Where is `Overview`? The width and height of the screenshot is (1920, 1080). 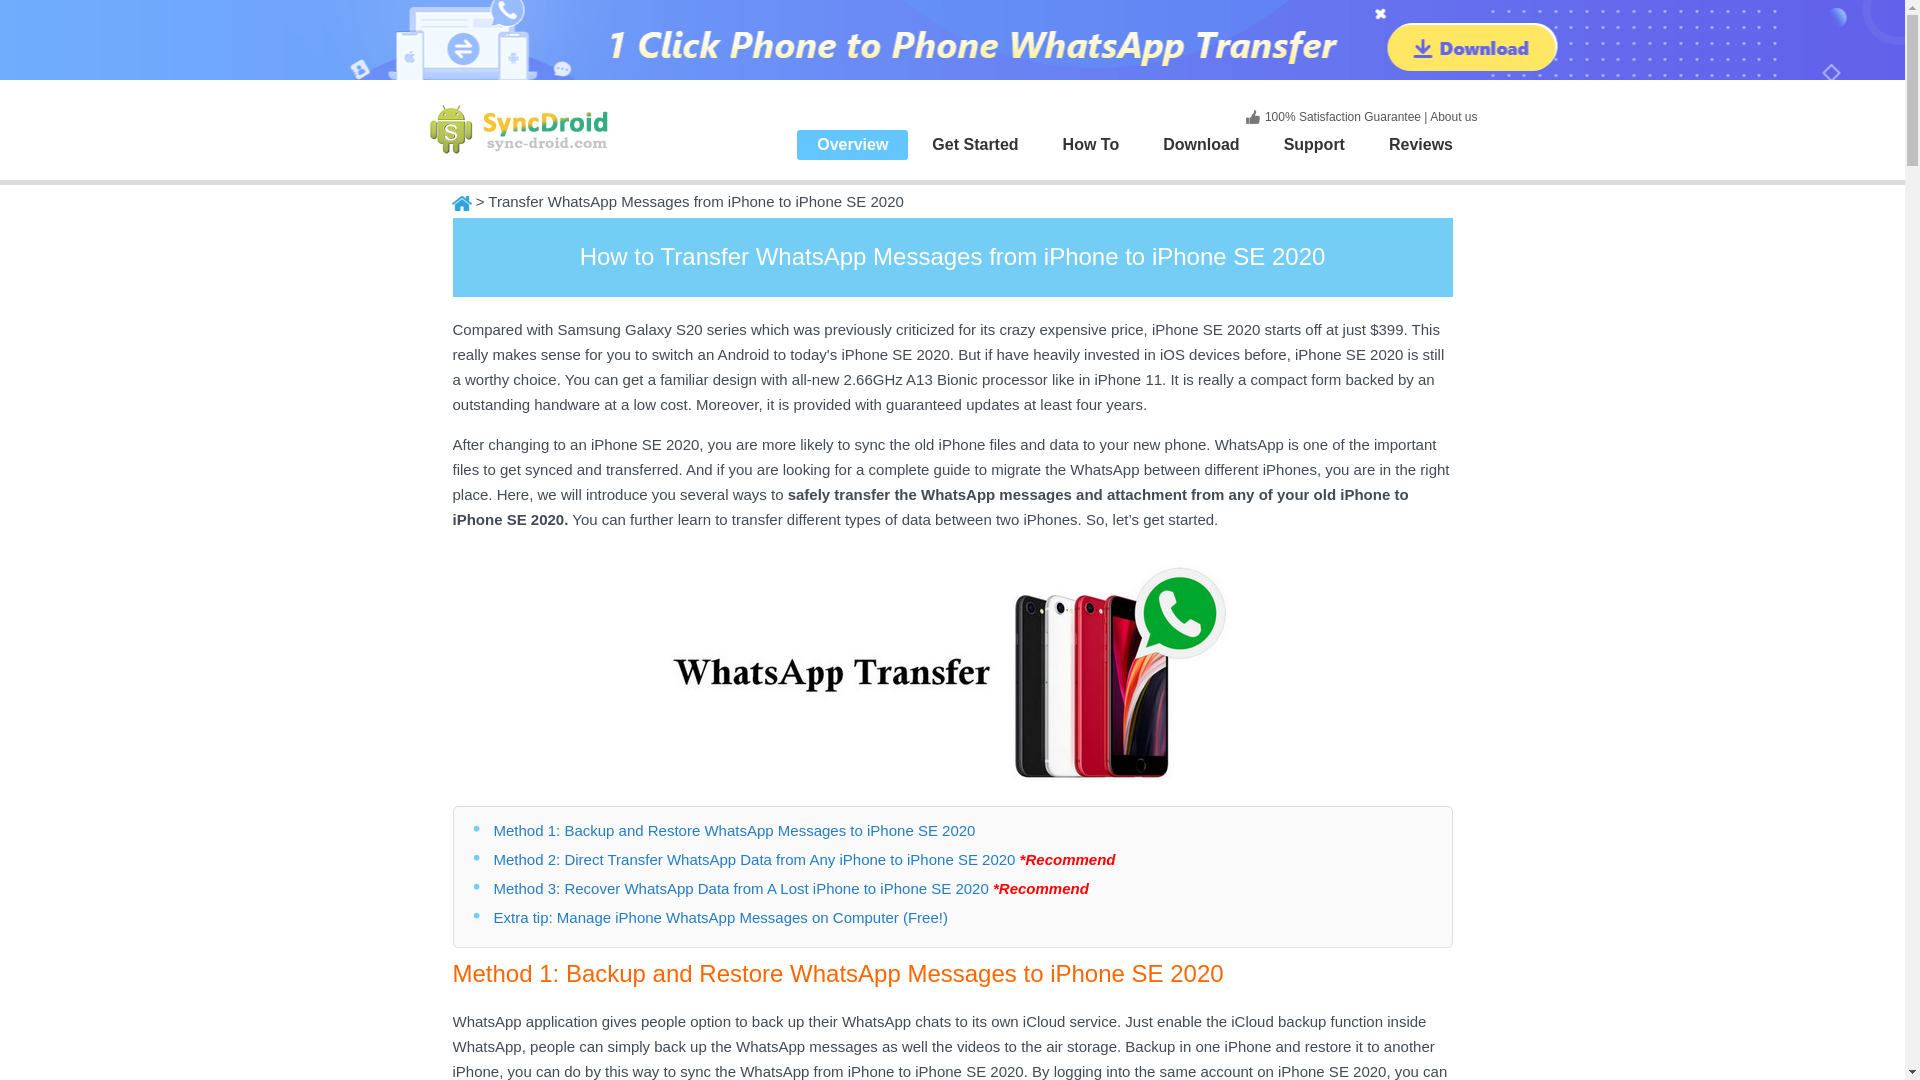
Overview is located at coordinates (852, 144).